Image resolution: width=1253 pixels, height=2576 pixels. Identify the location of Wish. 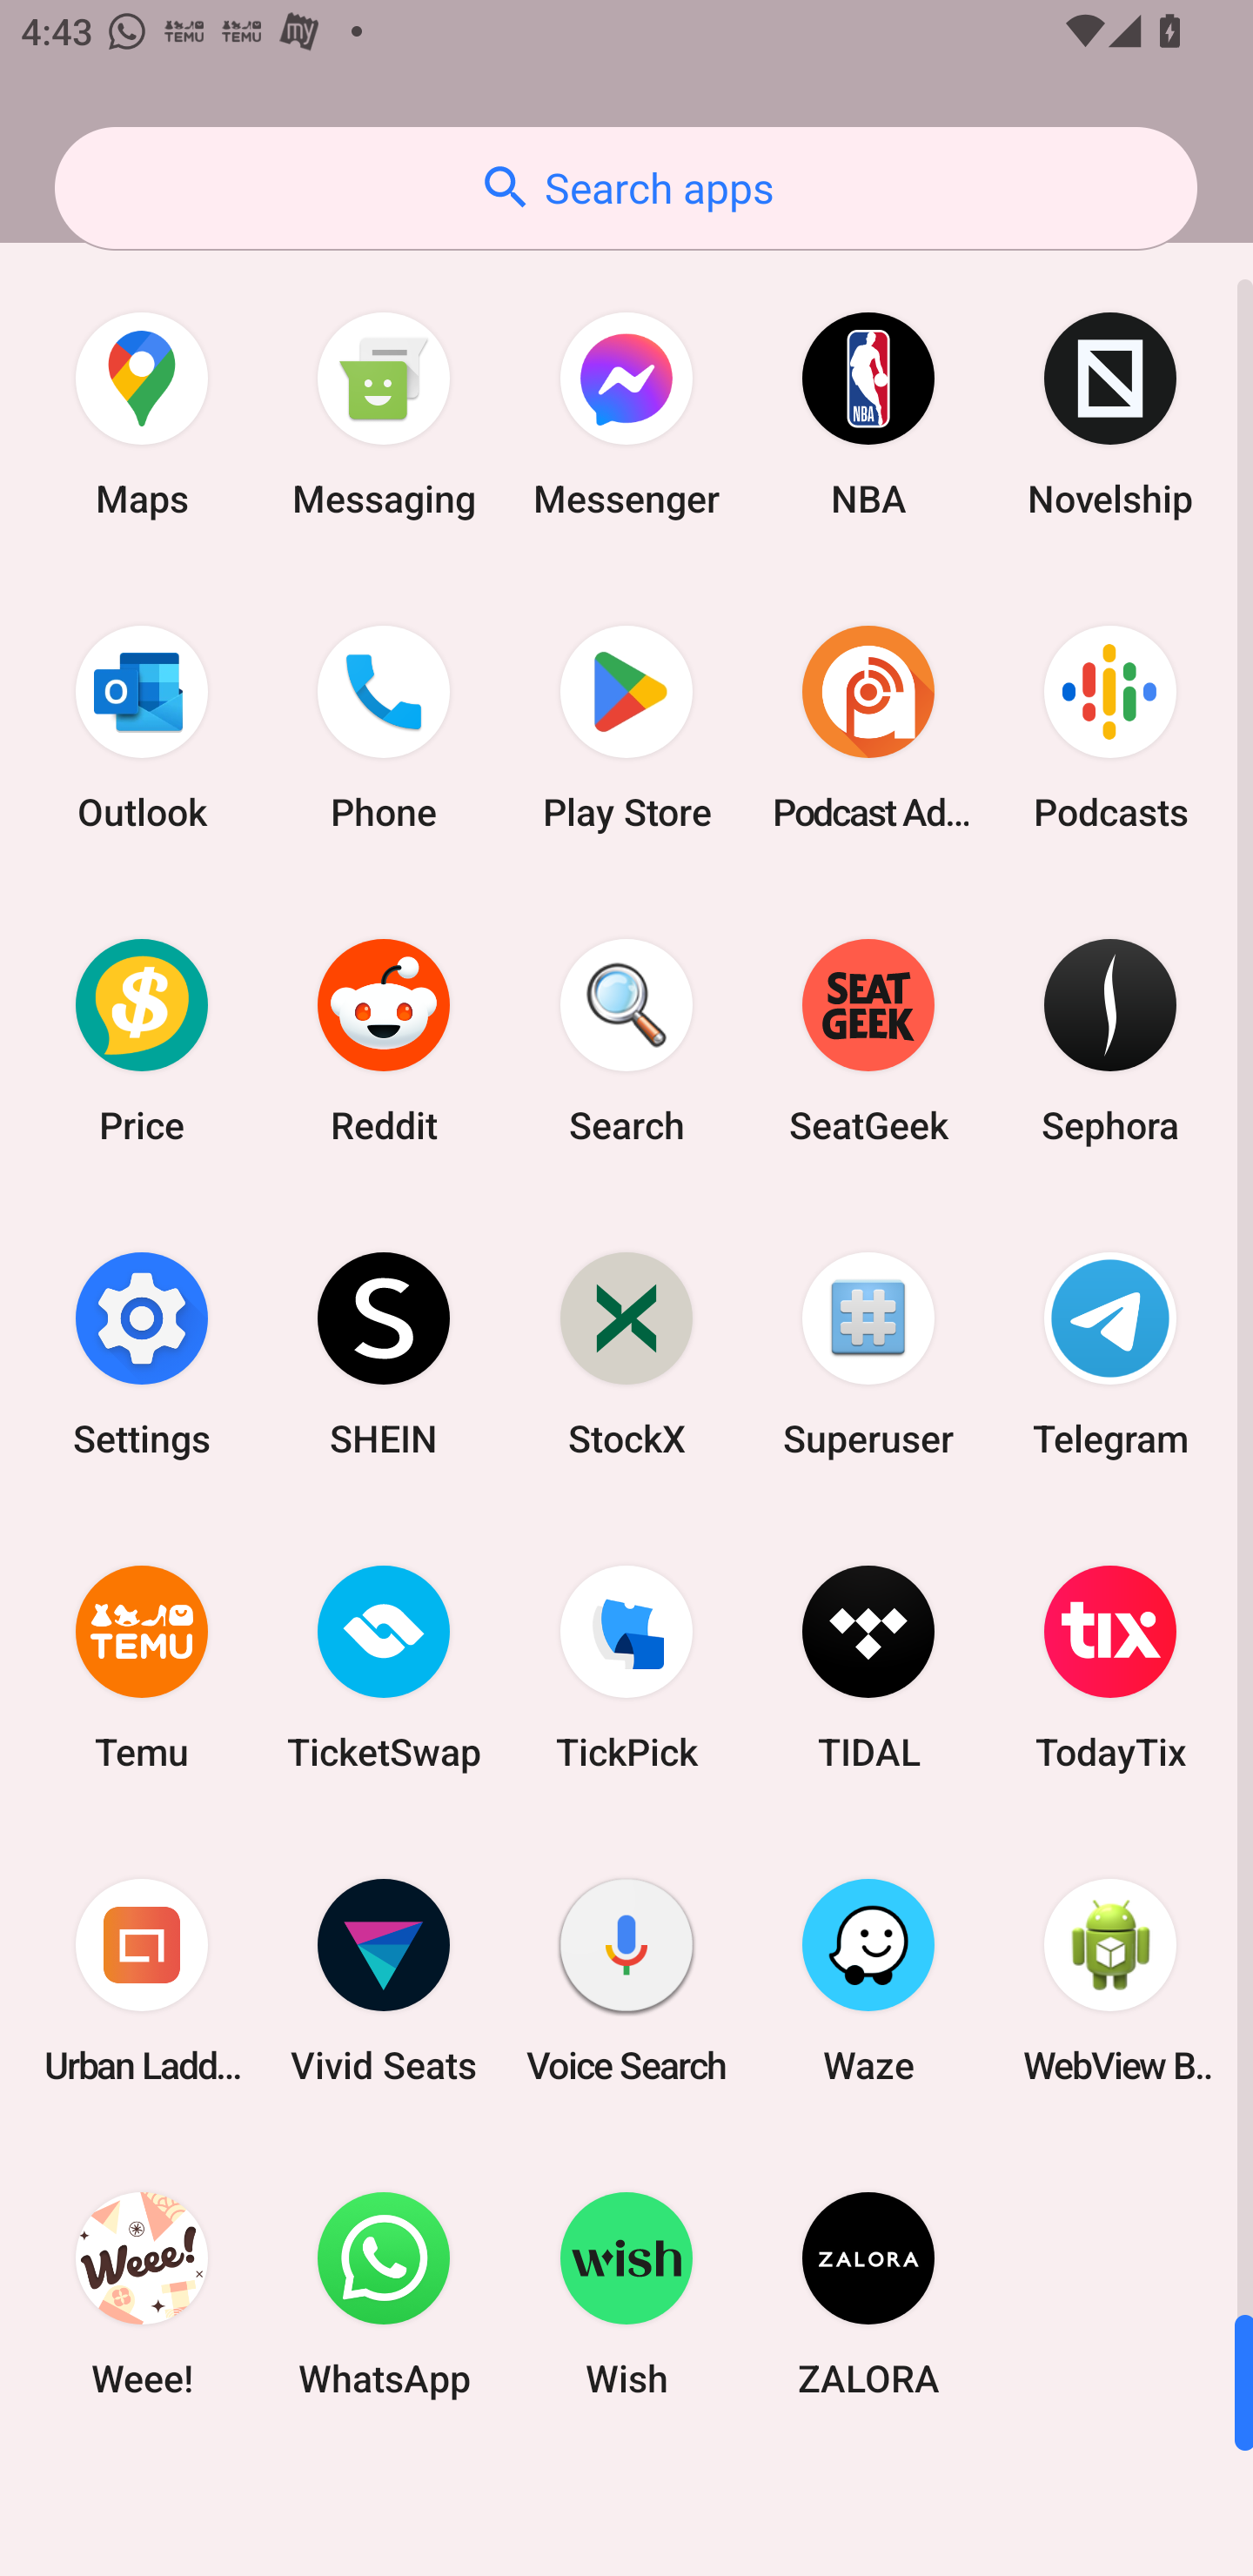
(626, 2293).